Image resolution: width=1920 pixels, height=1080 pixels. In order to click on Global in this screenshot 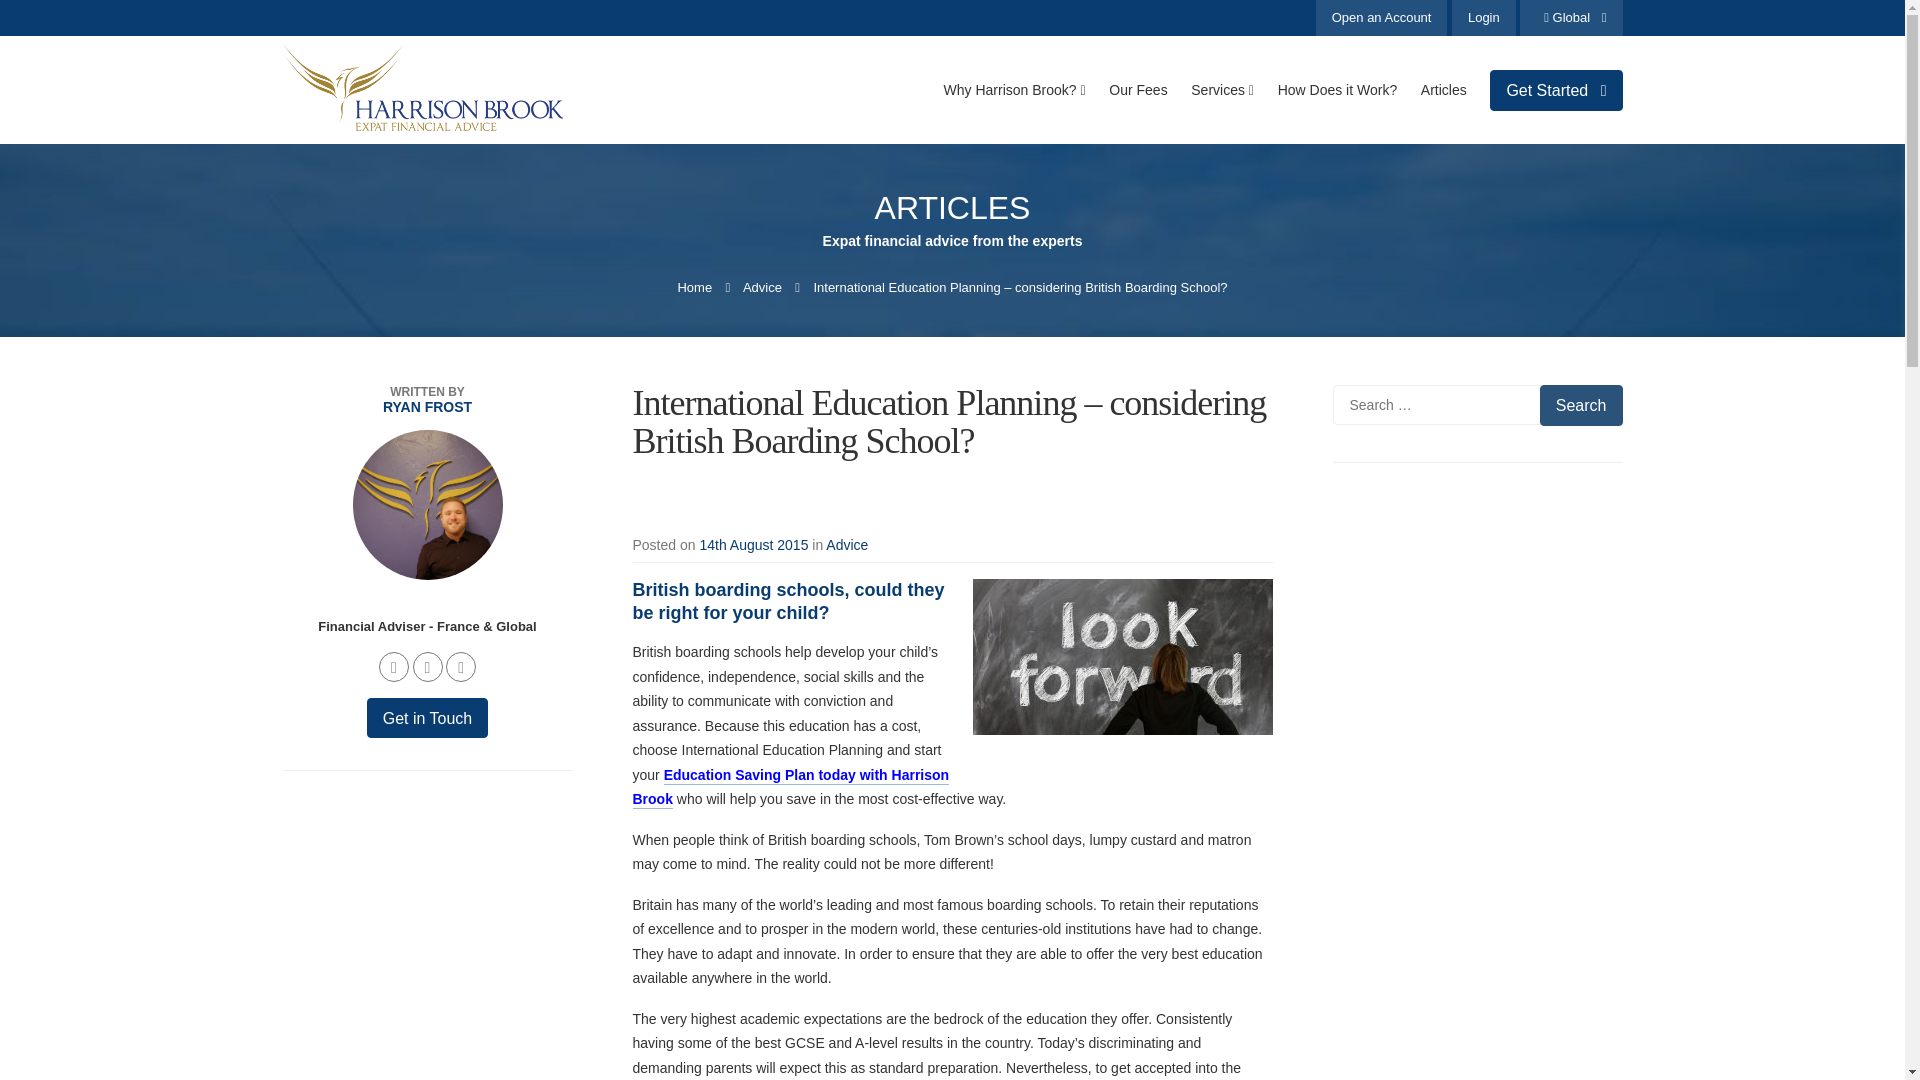, I will do `click(1571, 18)`.